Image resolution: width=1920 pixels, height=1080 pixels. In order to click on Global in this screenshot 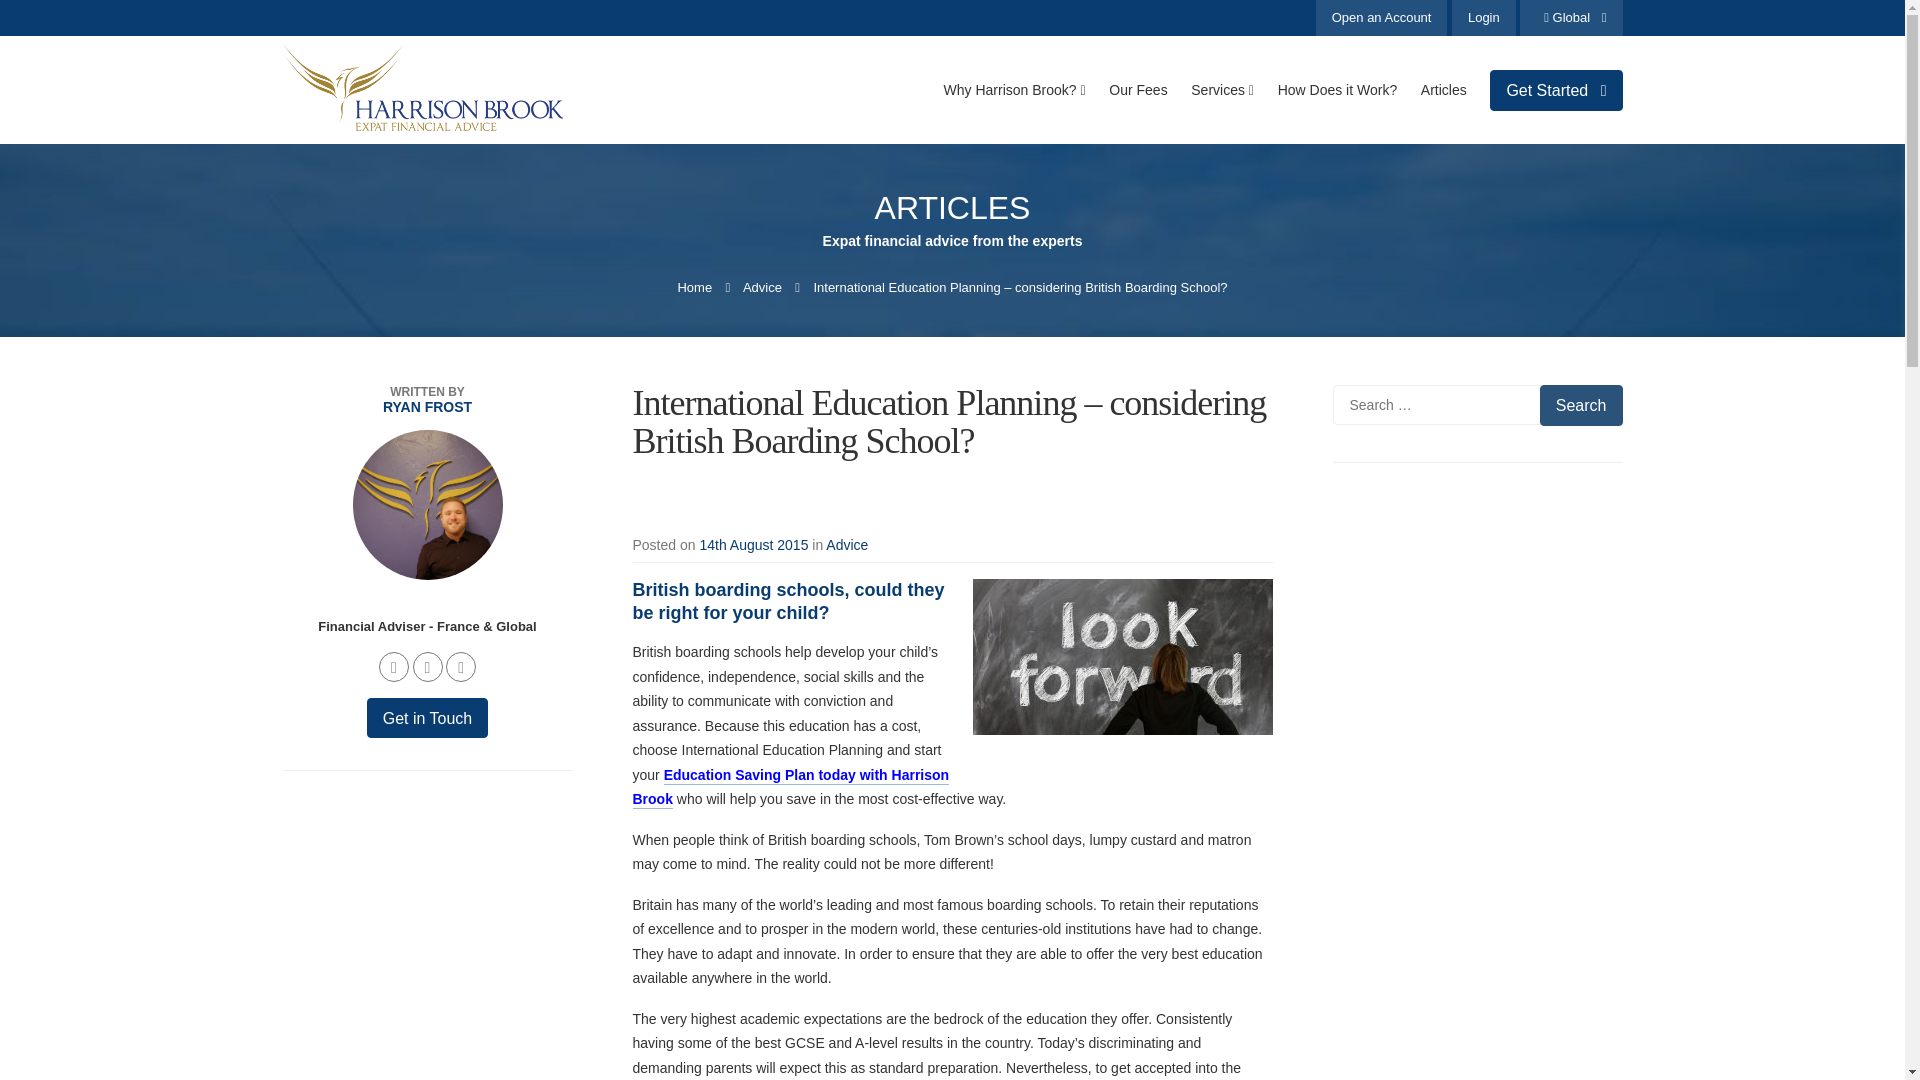, I will do `click(1571, 18)`.